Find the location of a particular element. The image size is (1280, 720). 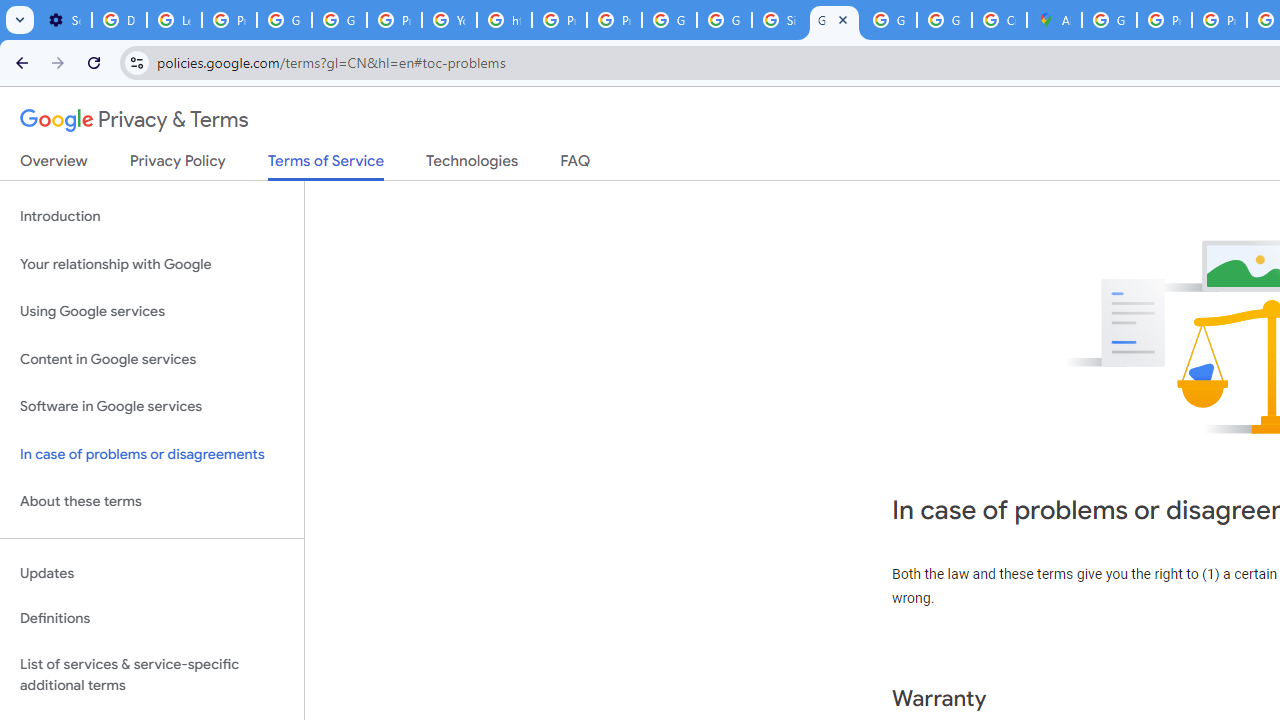

Privacy & Terms is located at coordinates (134, 120).